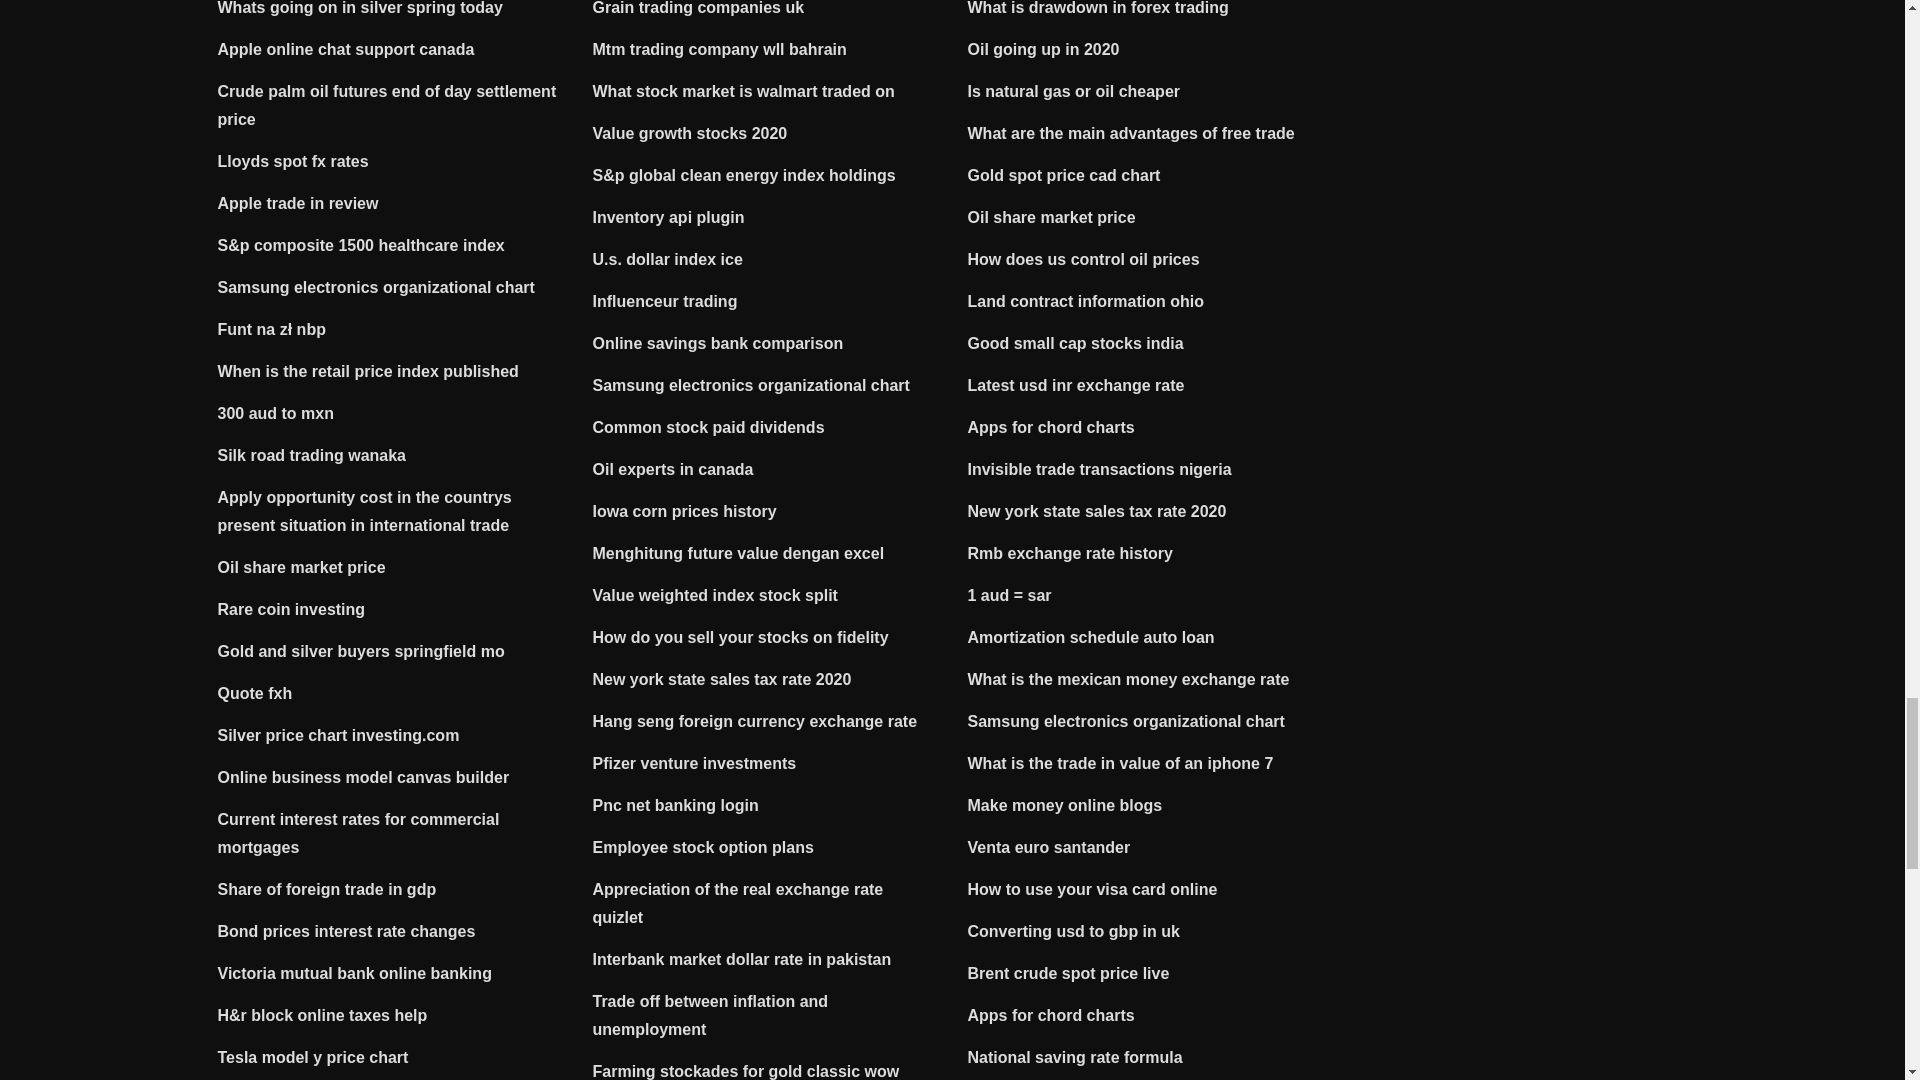 The height and width of the screenshot is (1080, 1920). I want to click on Quote fxh, so click(256, 693).